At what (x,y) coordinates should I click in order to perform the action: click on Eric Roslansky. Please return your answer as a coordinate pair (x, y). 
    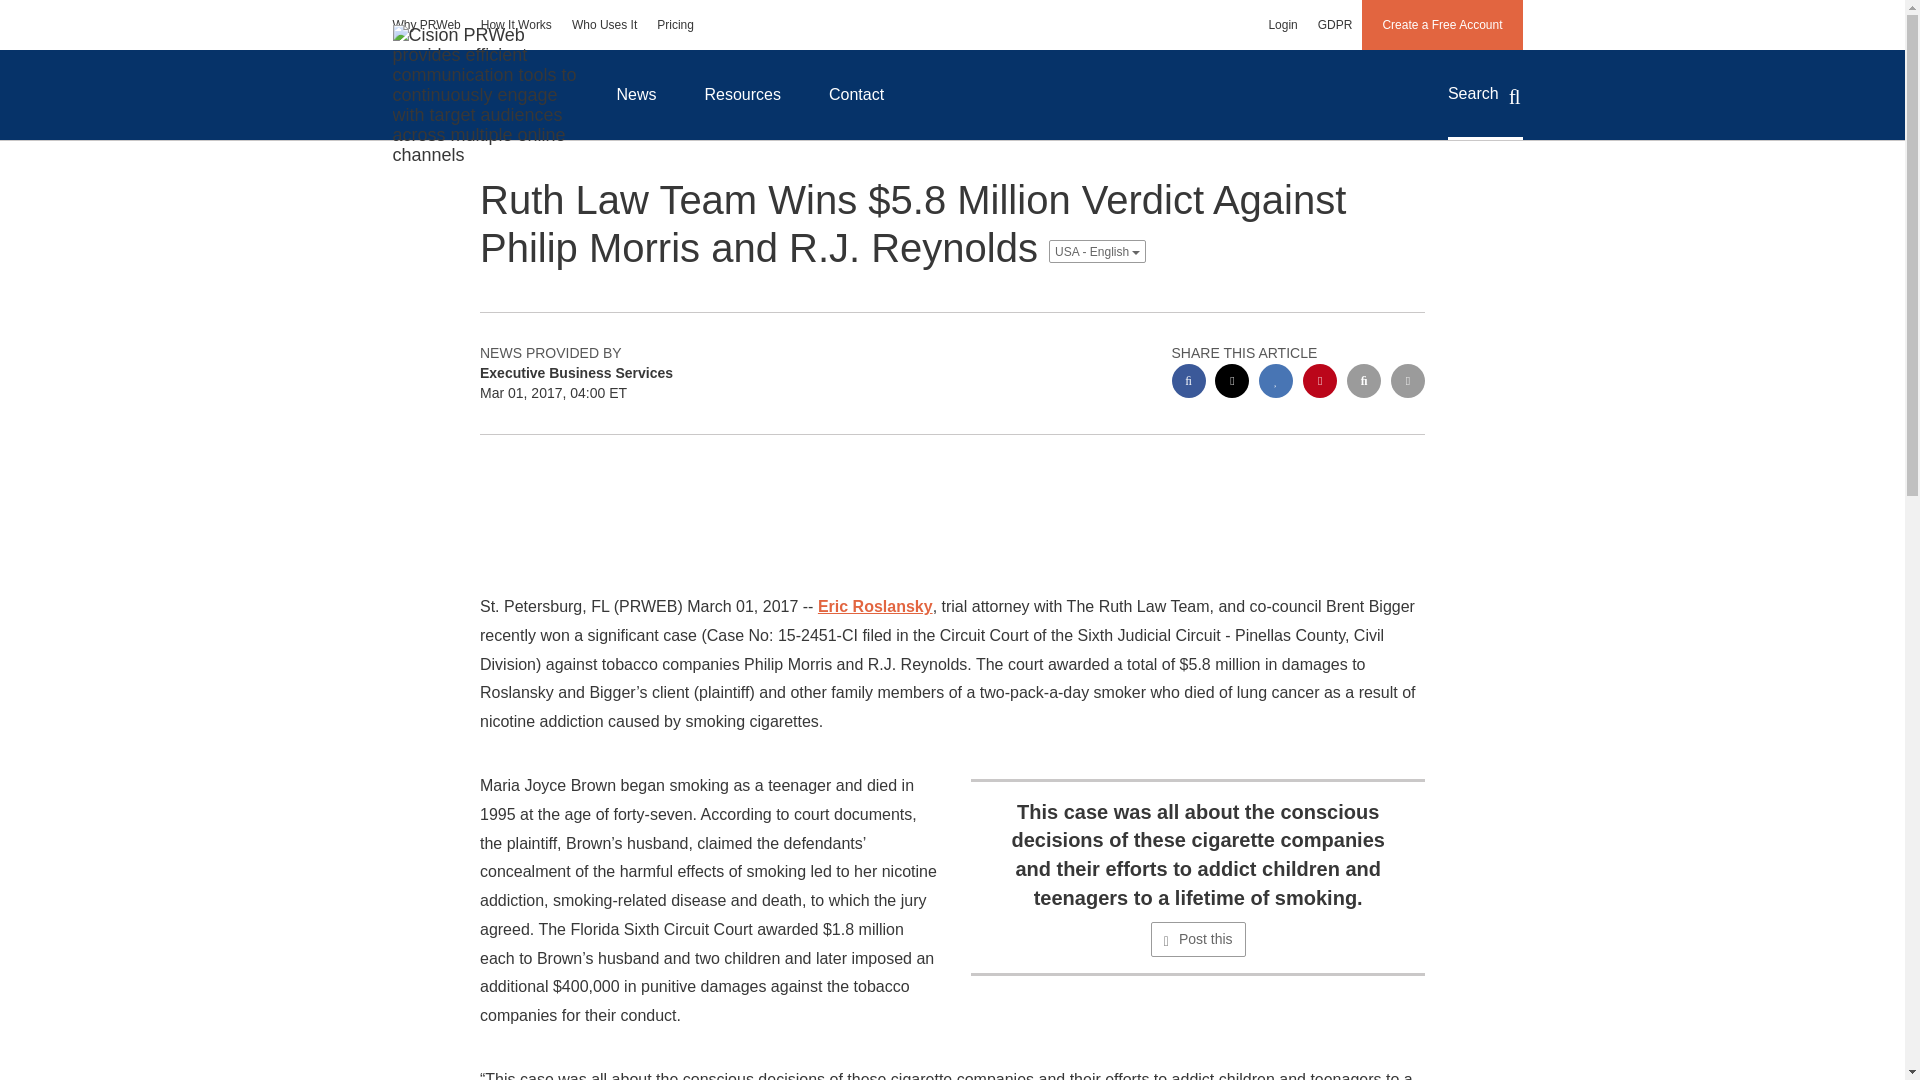
    Looking at the image, I should click on (875, 606).